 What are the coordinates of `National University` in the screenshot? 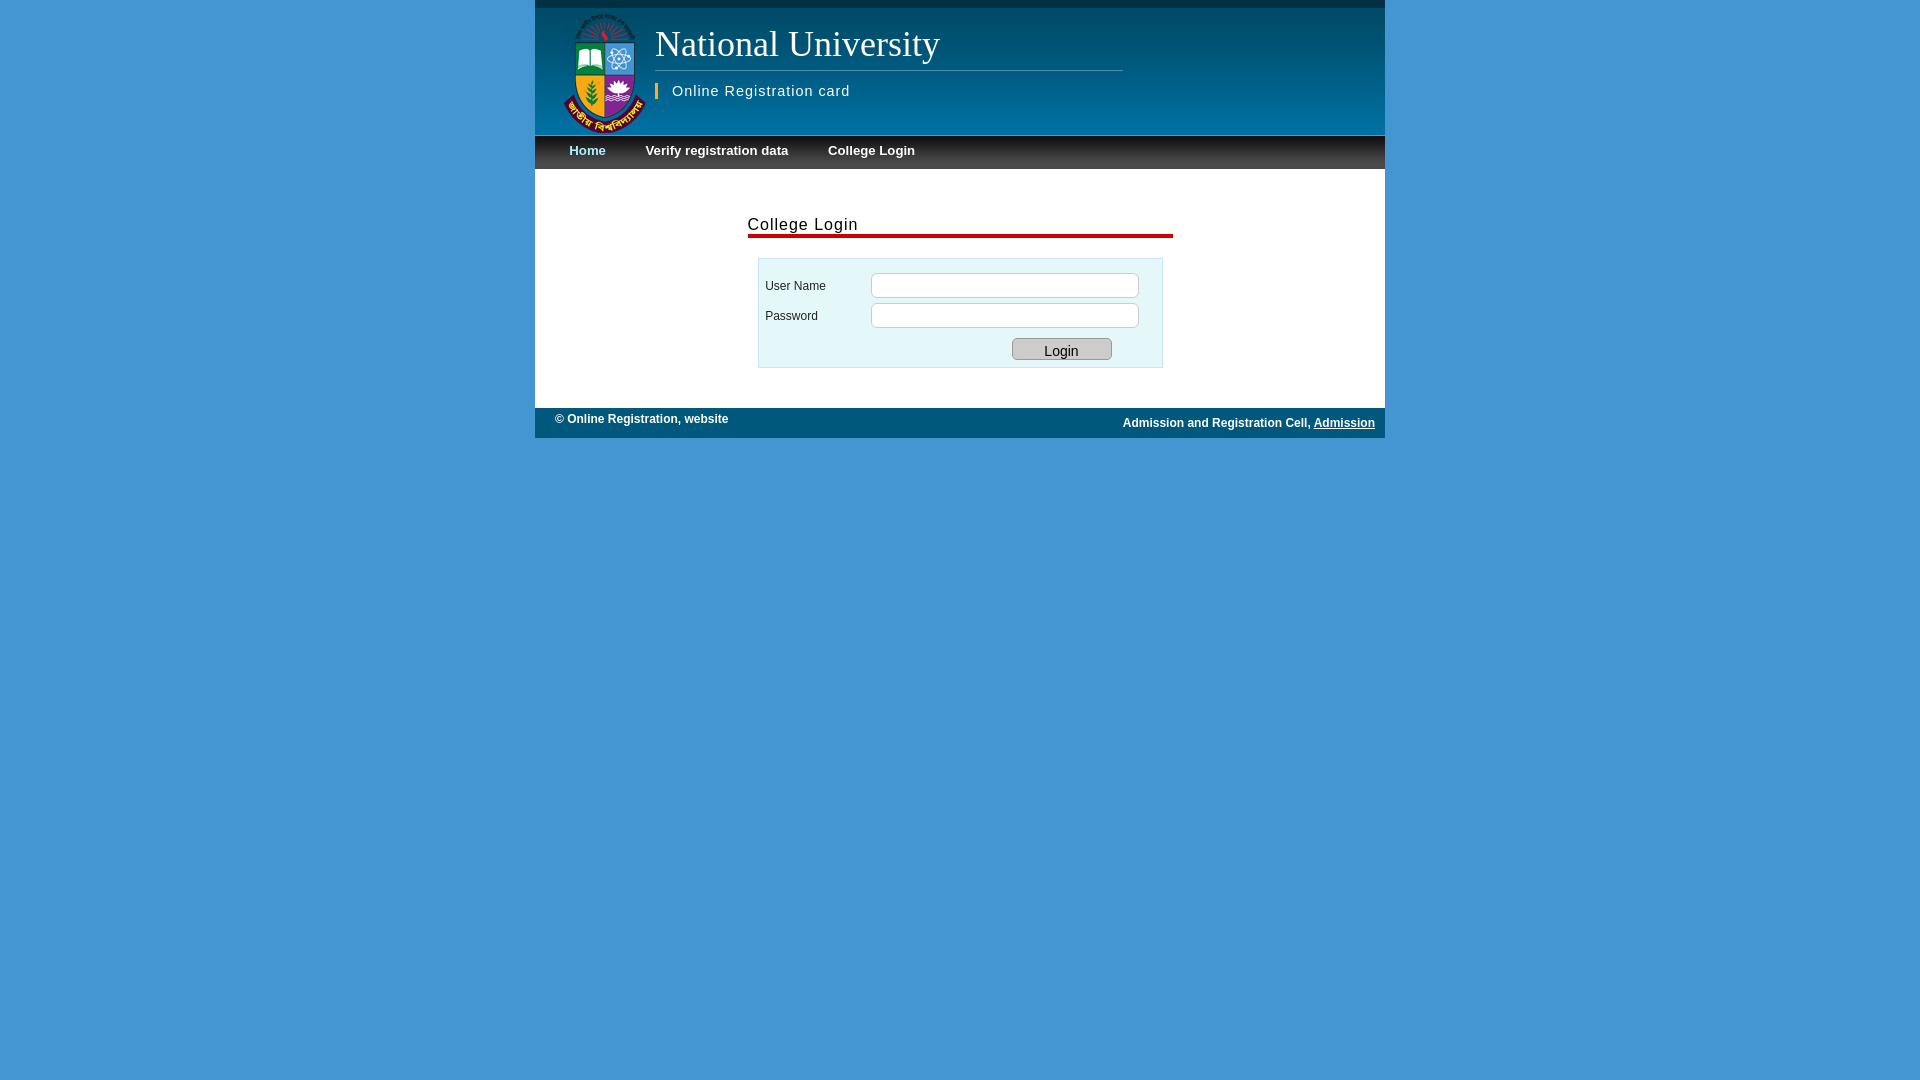 It's located at (798, 44).